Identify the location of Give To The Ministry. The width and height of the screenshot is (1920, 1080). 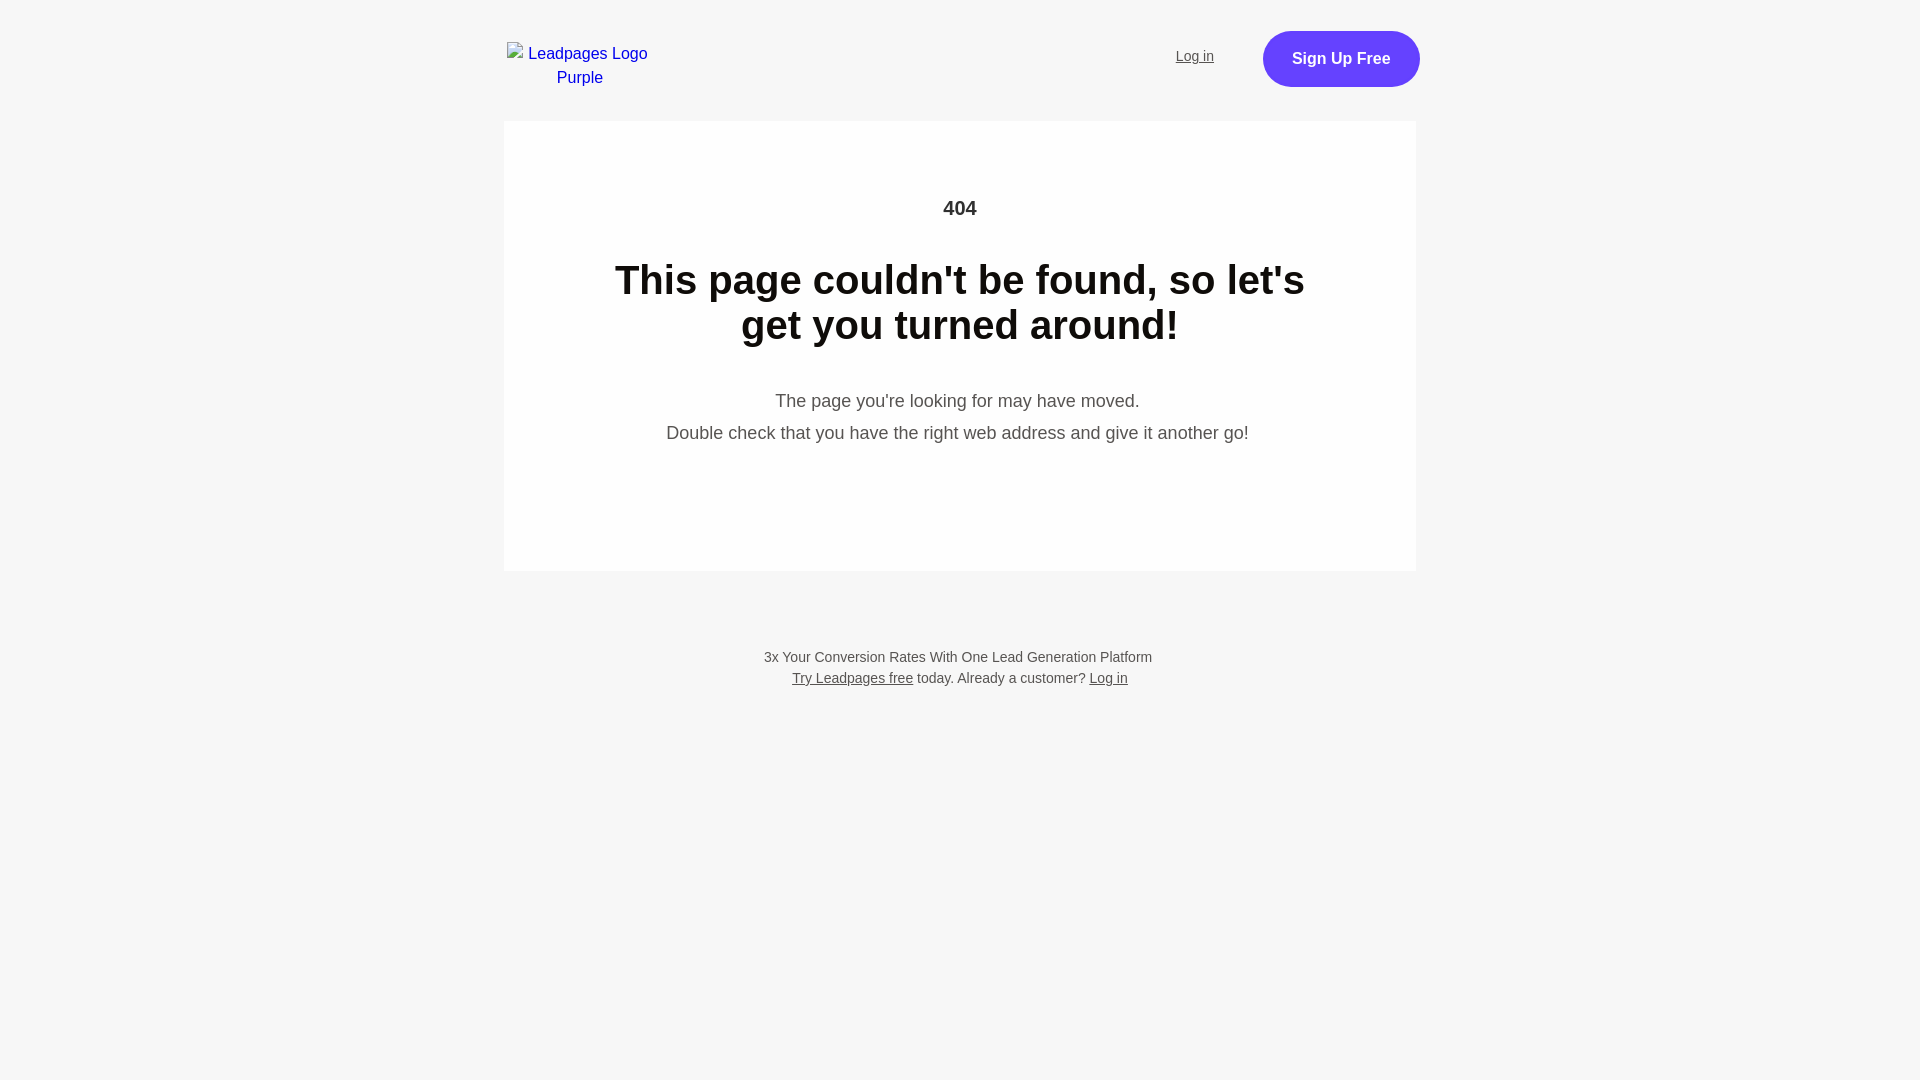
(698, 98).